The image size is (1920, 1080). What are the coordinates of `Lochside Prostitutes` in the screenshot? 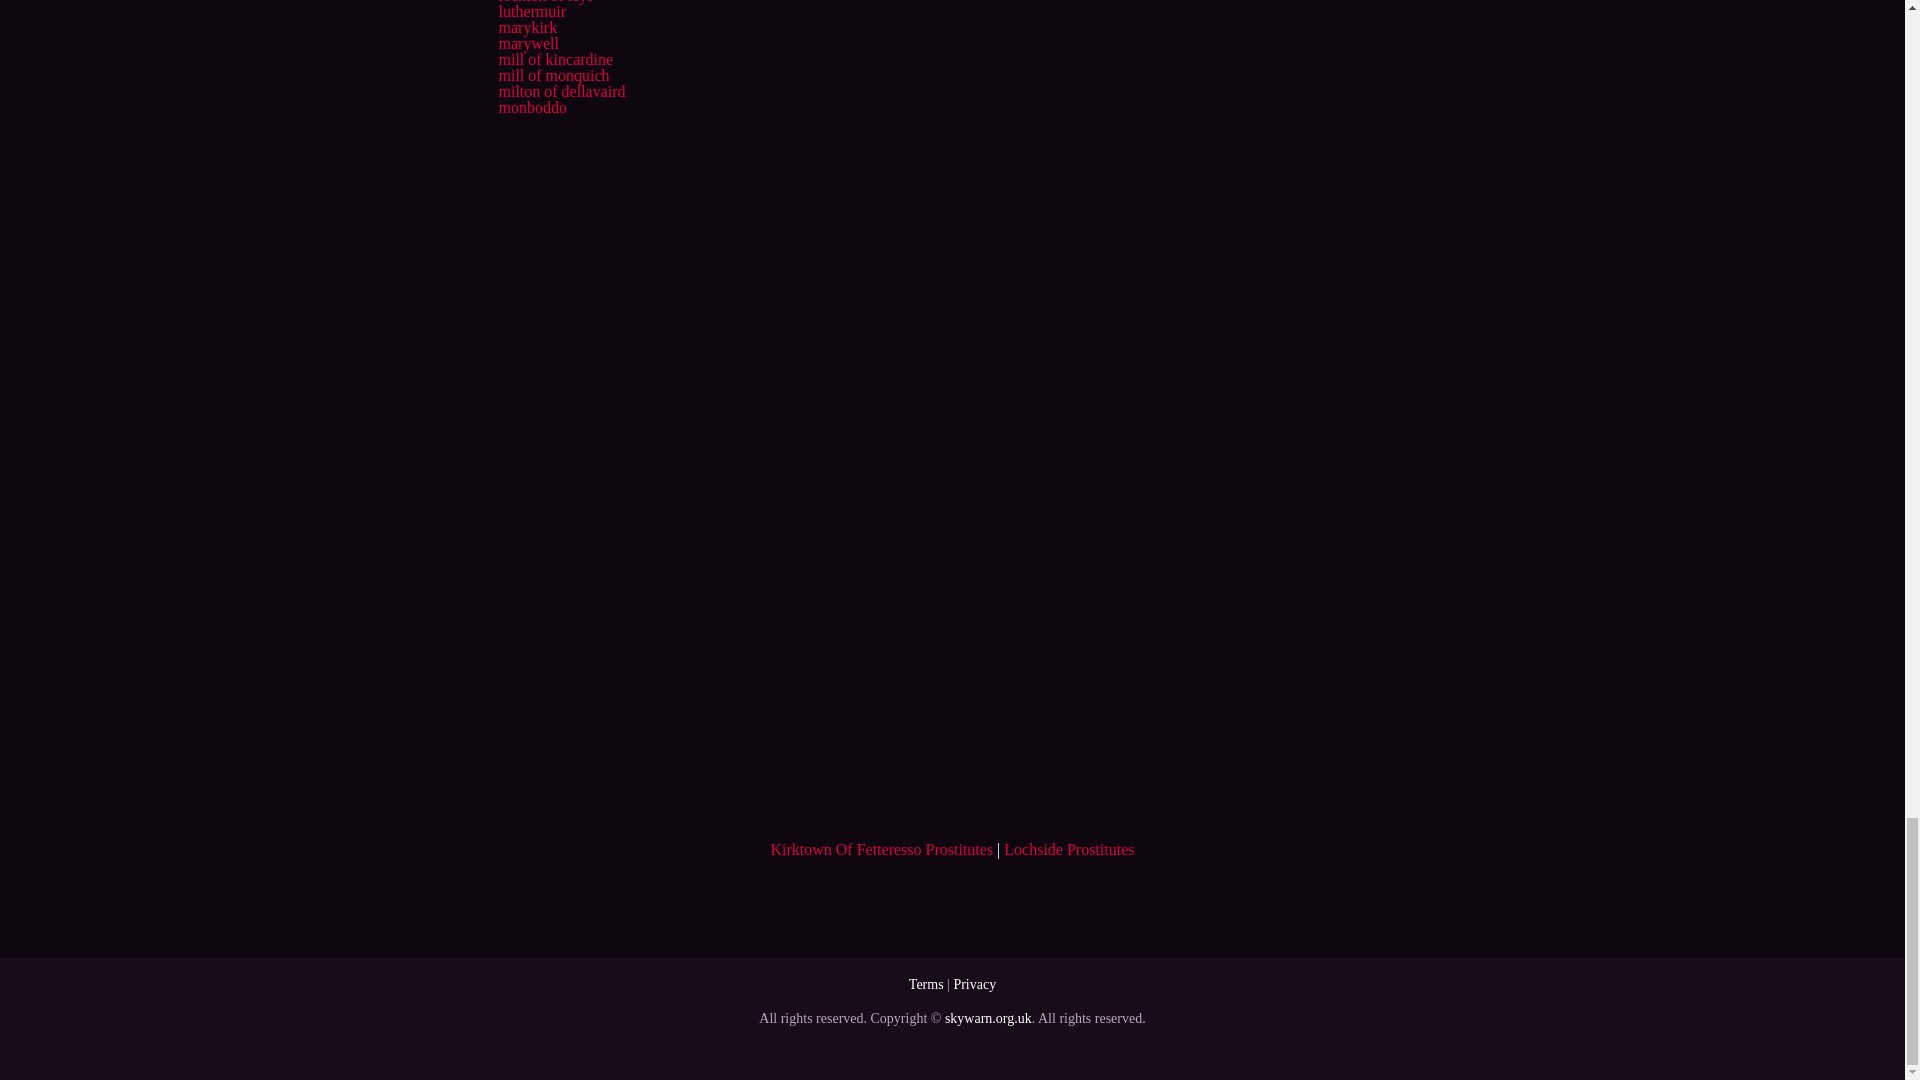 It's located at (1069, 849).